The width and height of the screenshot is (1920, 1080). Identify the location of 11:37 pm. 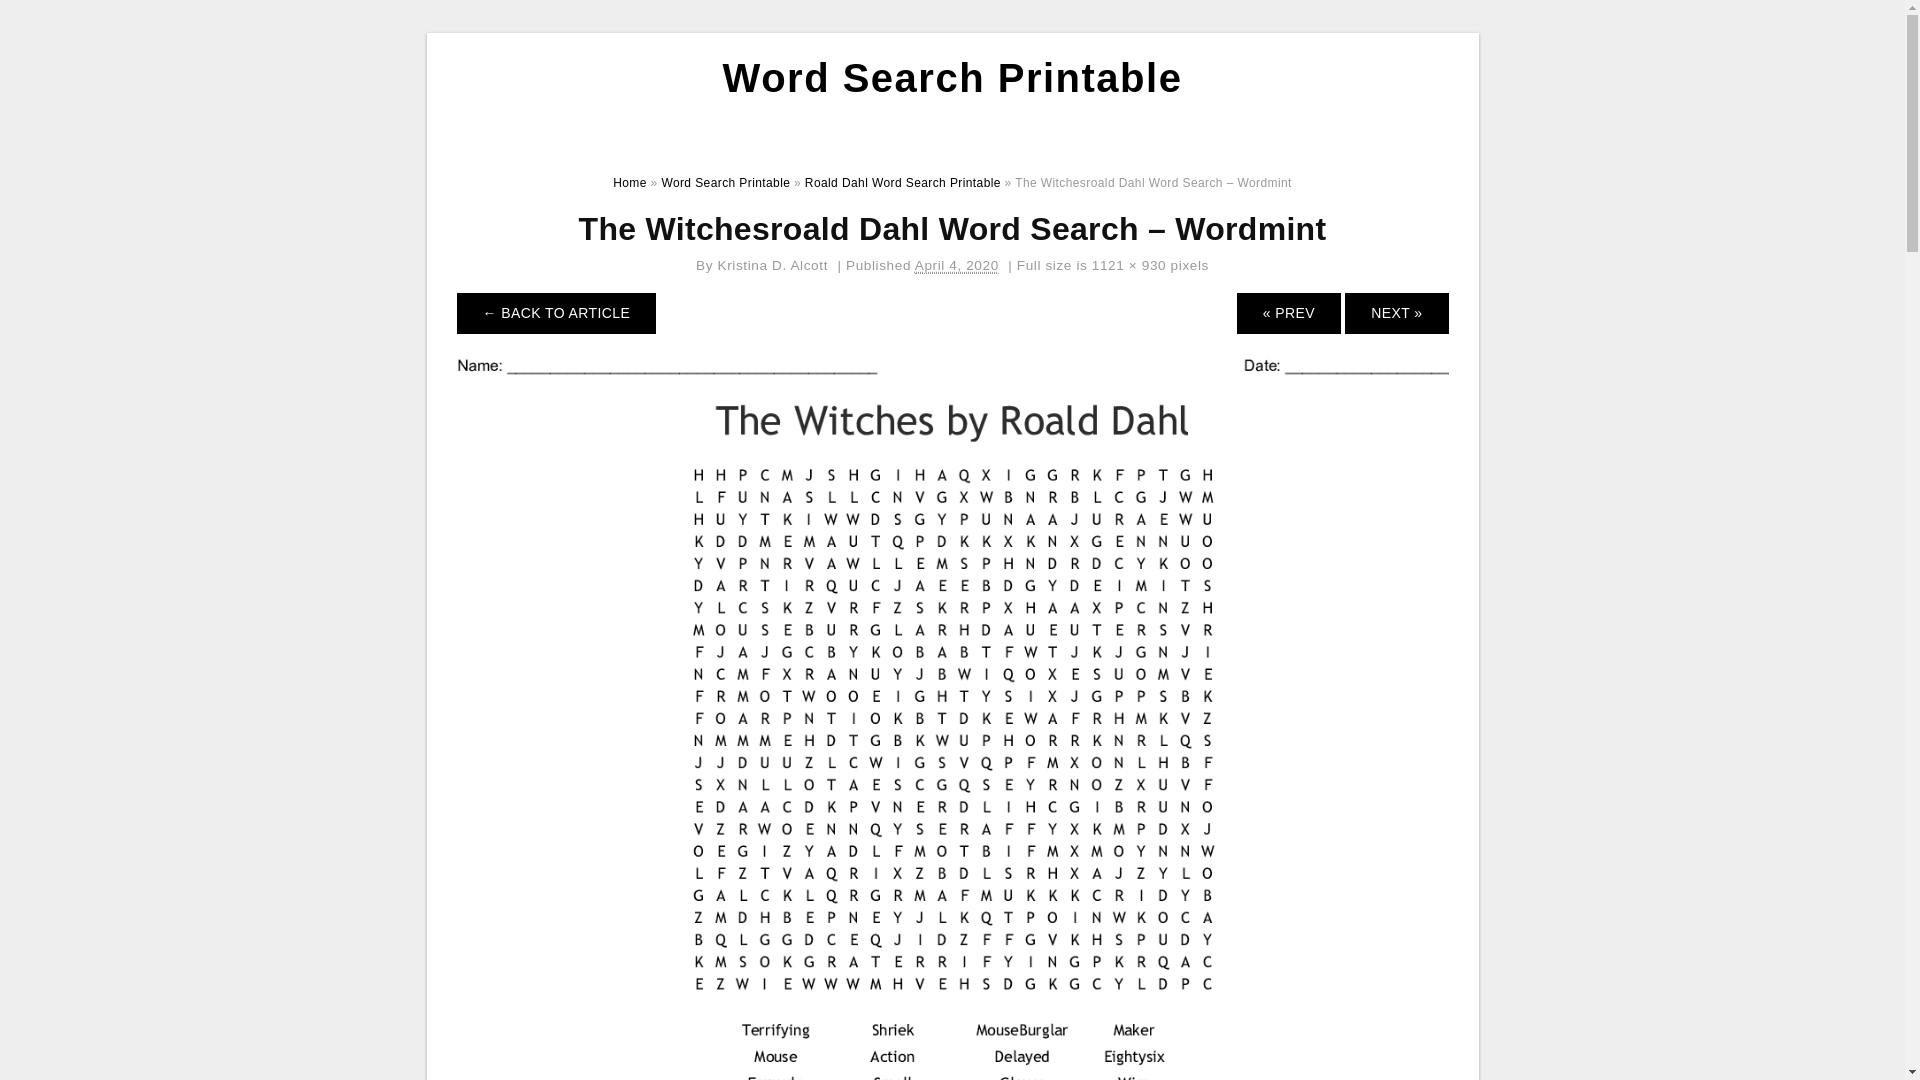
(956, 266).